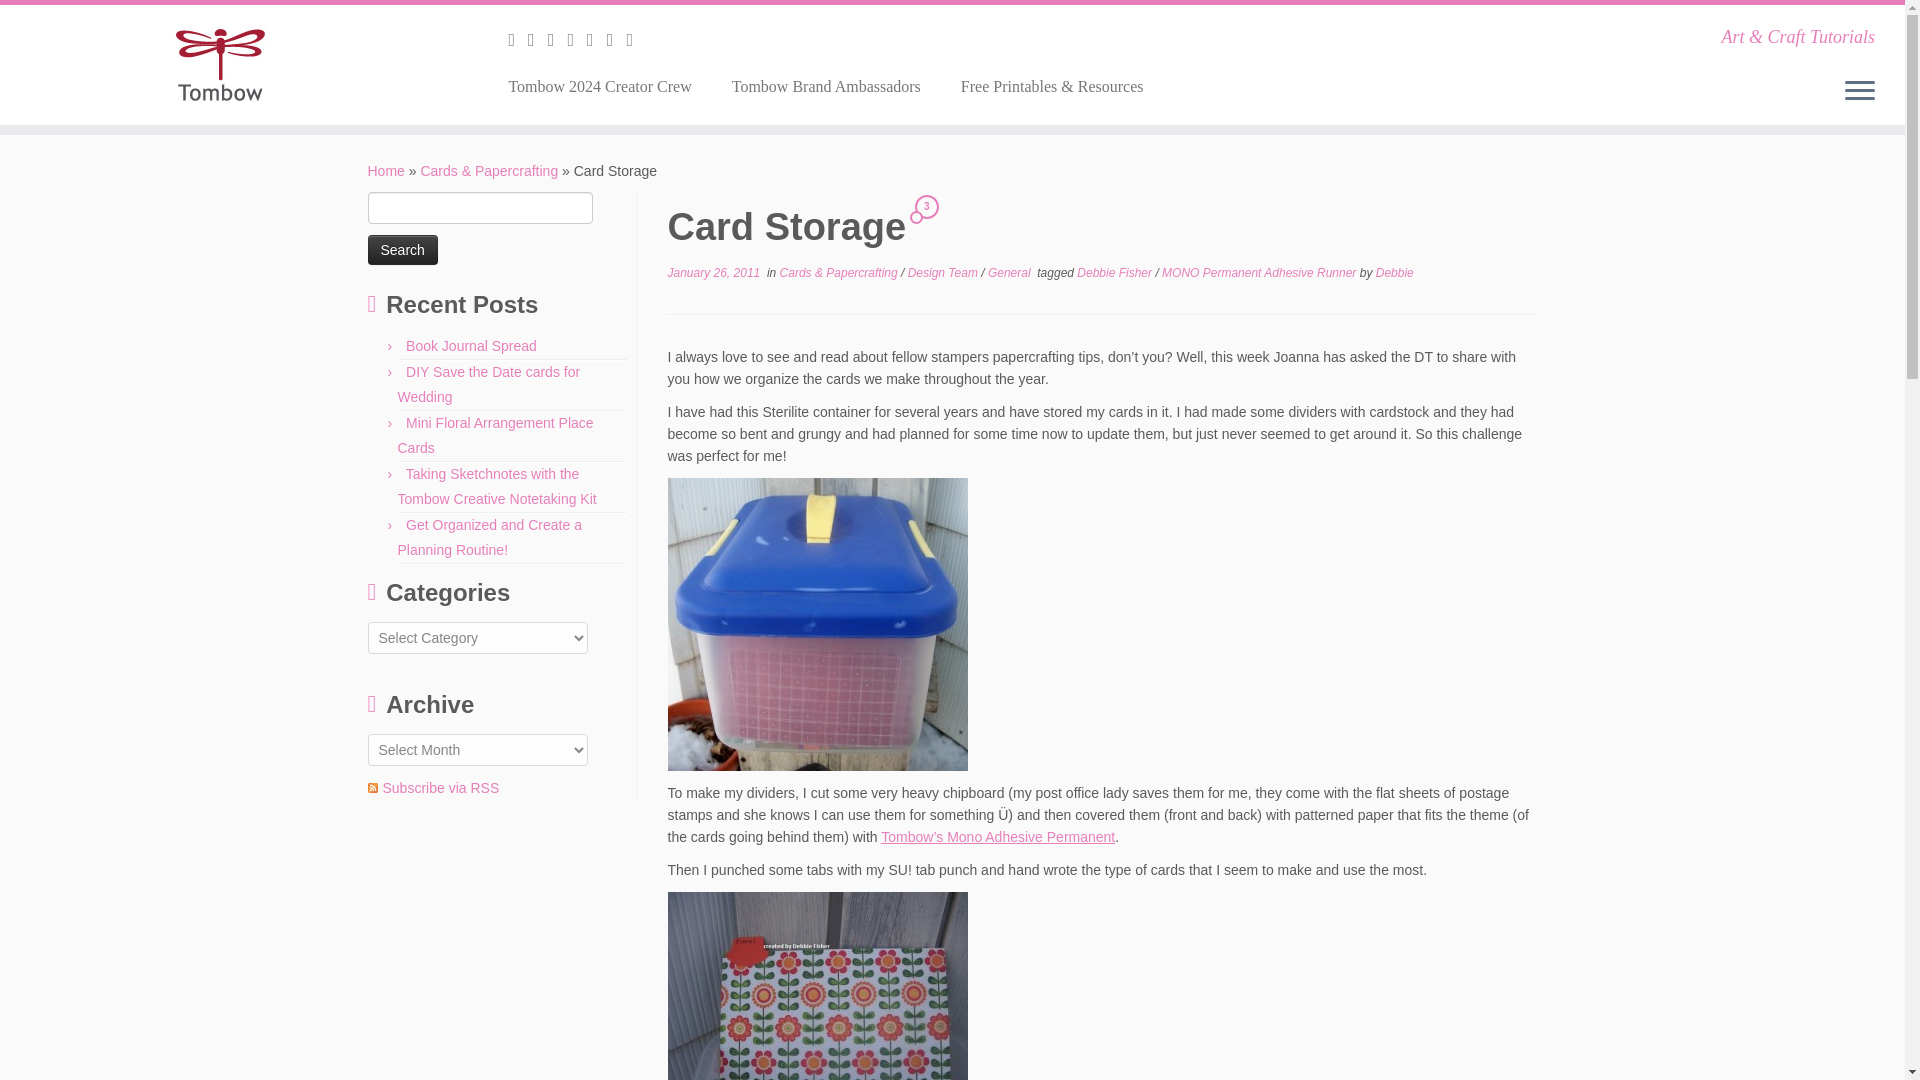 The image size is (1920, 1080). Describe the element at coordinates (1116, 272) in the screenshot. I see `Debbie Fisher` at that location.